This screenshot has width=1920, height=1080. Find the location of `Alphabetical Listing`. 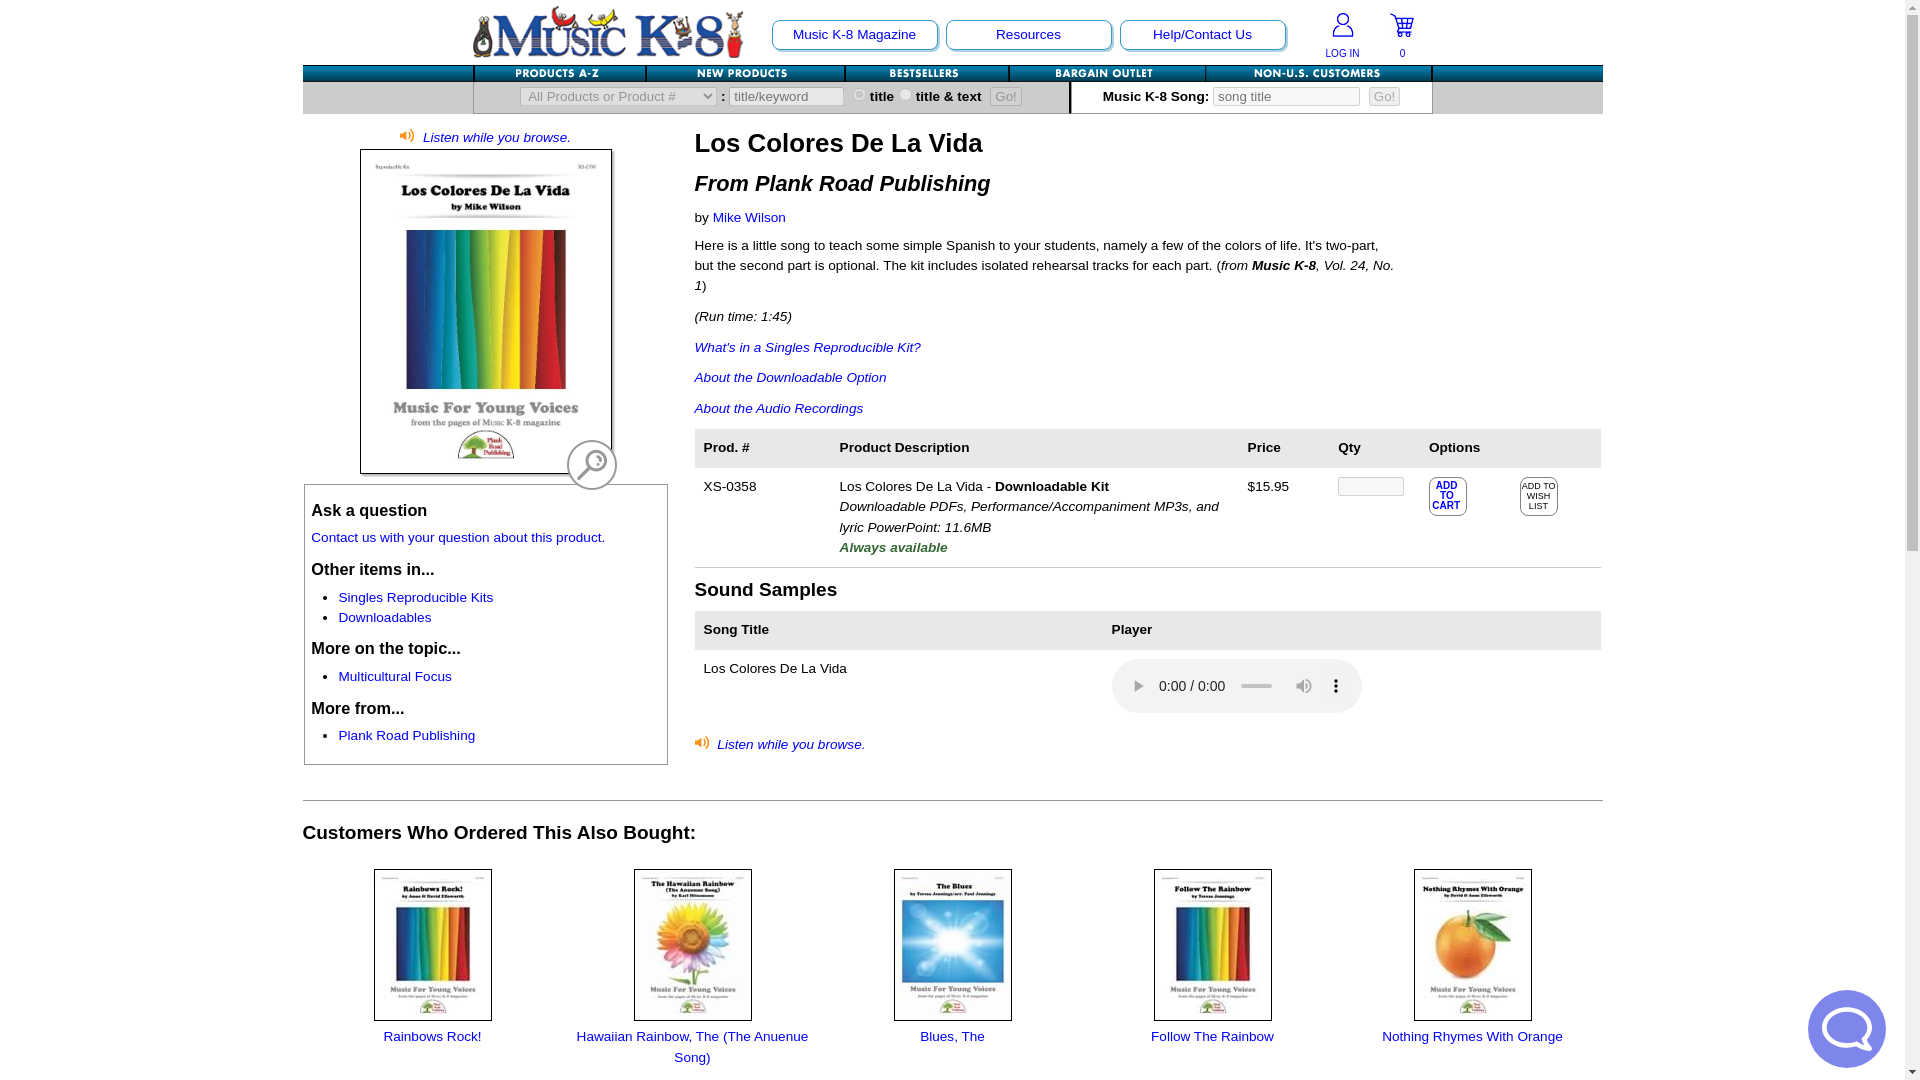

Alphabetical Listing is located at coordinates (560, 73).